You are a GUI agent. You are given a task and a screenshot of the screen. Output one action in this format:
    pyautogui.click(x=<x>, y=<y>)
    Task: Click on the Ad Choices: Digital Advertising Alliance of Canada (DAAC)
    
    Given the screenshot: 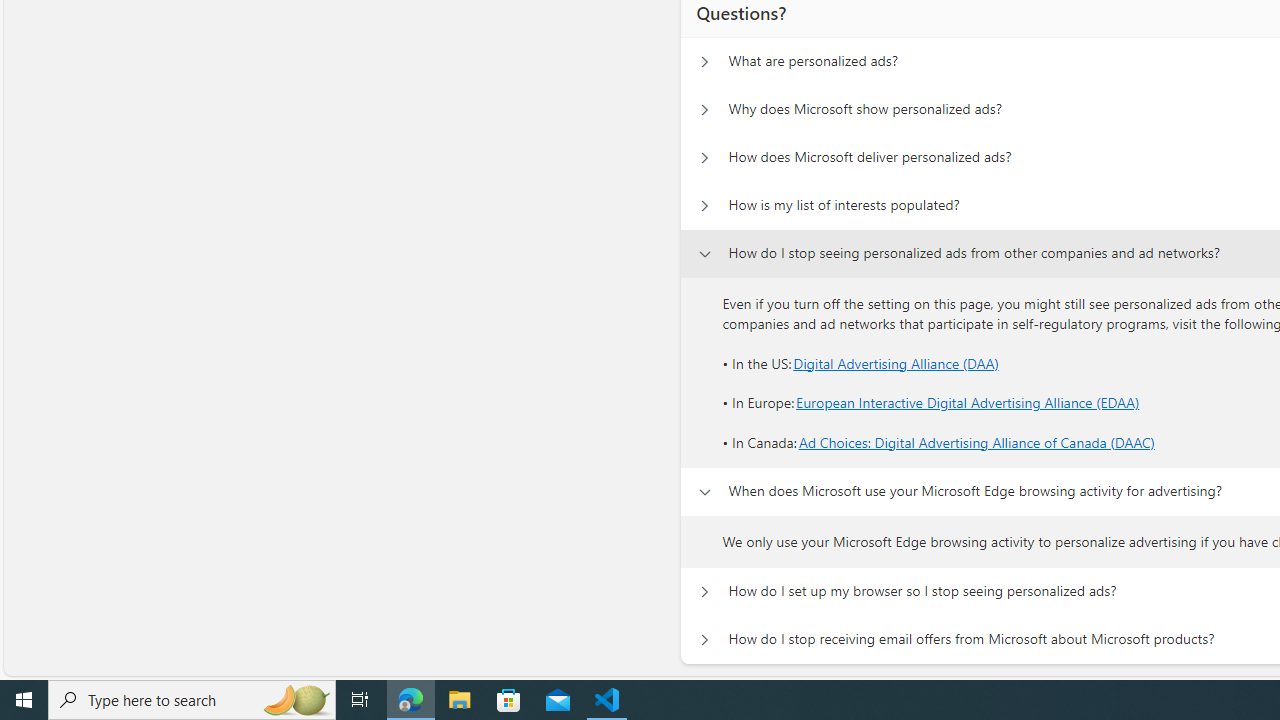 What is the action you would take?
    pyautogui.click(x=976, y=442)
    